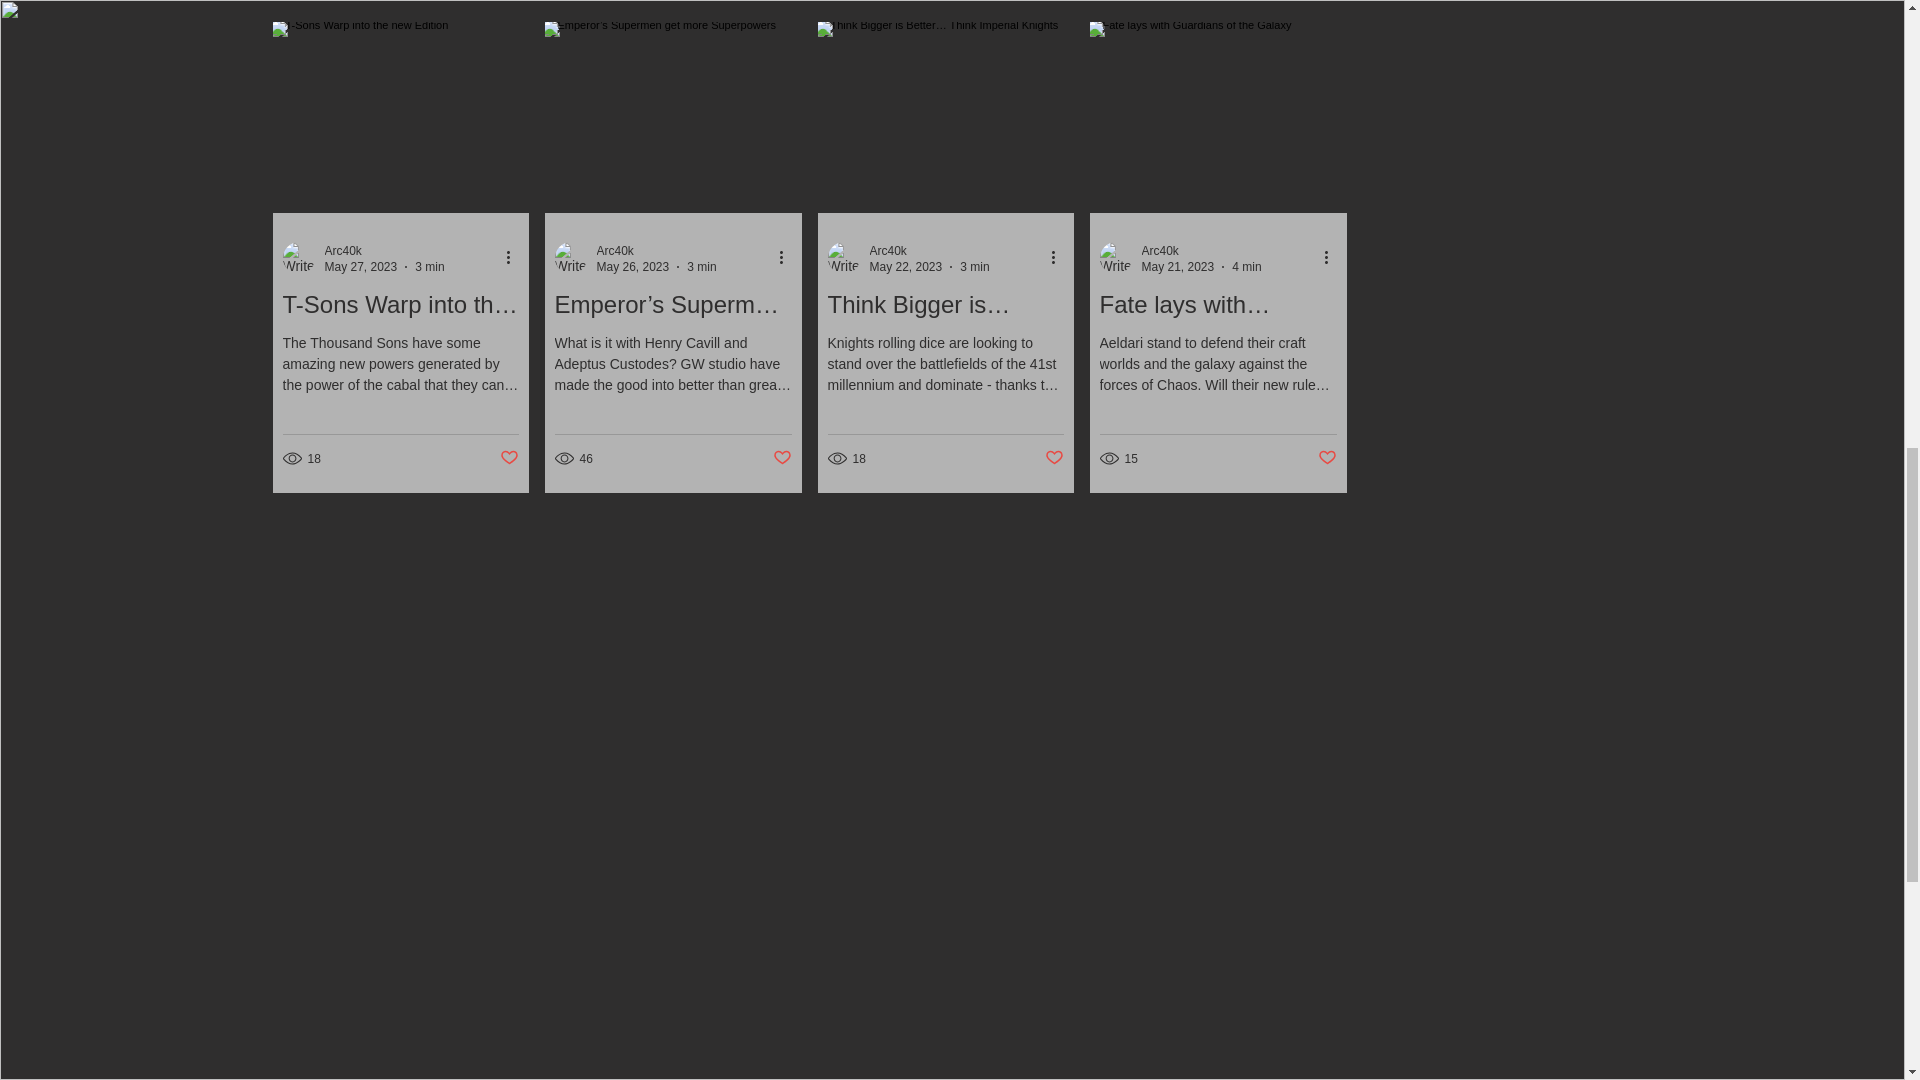  Describe the element at coordinates (906, 267) in the screenshot. I see `May 22, 2023` at that location.